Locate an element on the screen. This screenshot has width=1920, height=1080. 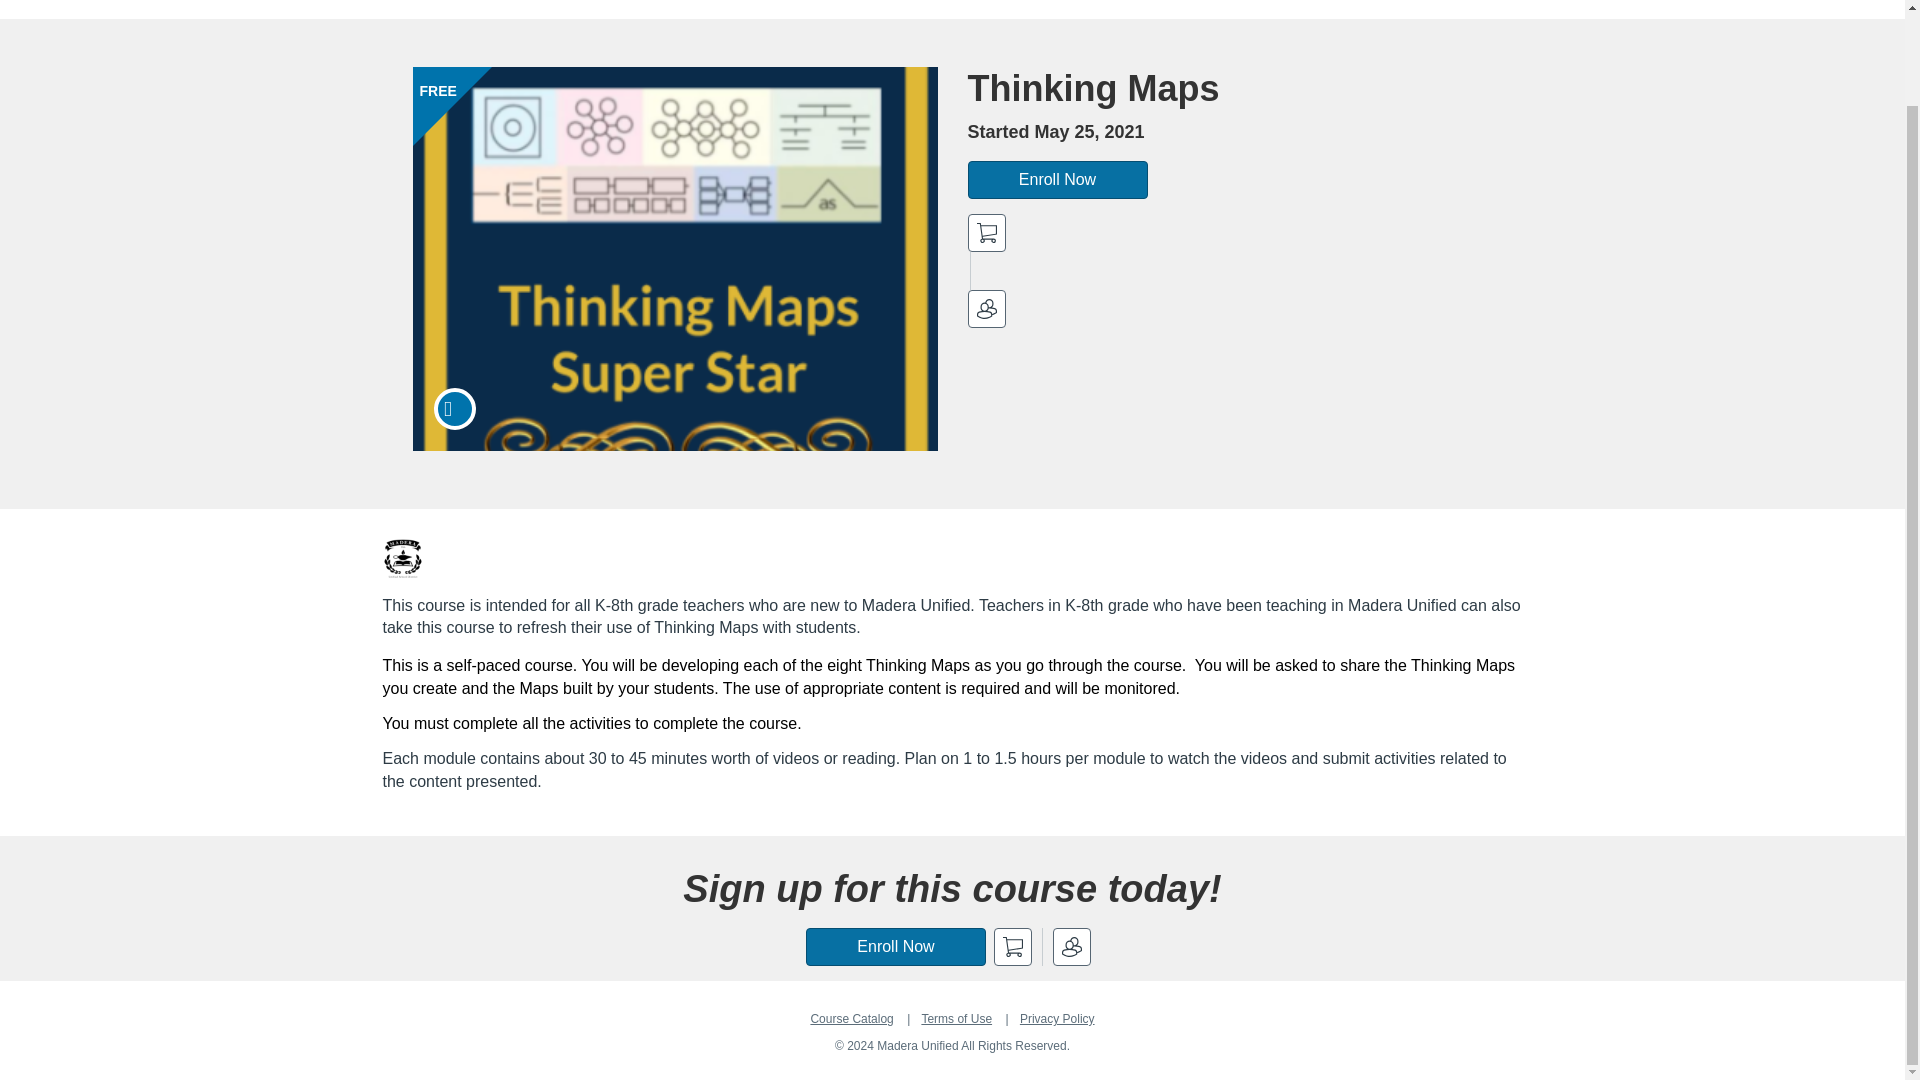
Enroll Now is located at coordinates (1058, 179).